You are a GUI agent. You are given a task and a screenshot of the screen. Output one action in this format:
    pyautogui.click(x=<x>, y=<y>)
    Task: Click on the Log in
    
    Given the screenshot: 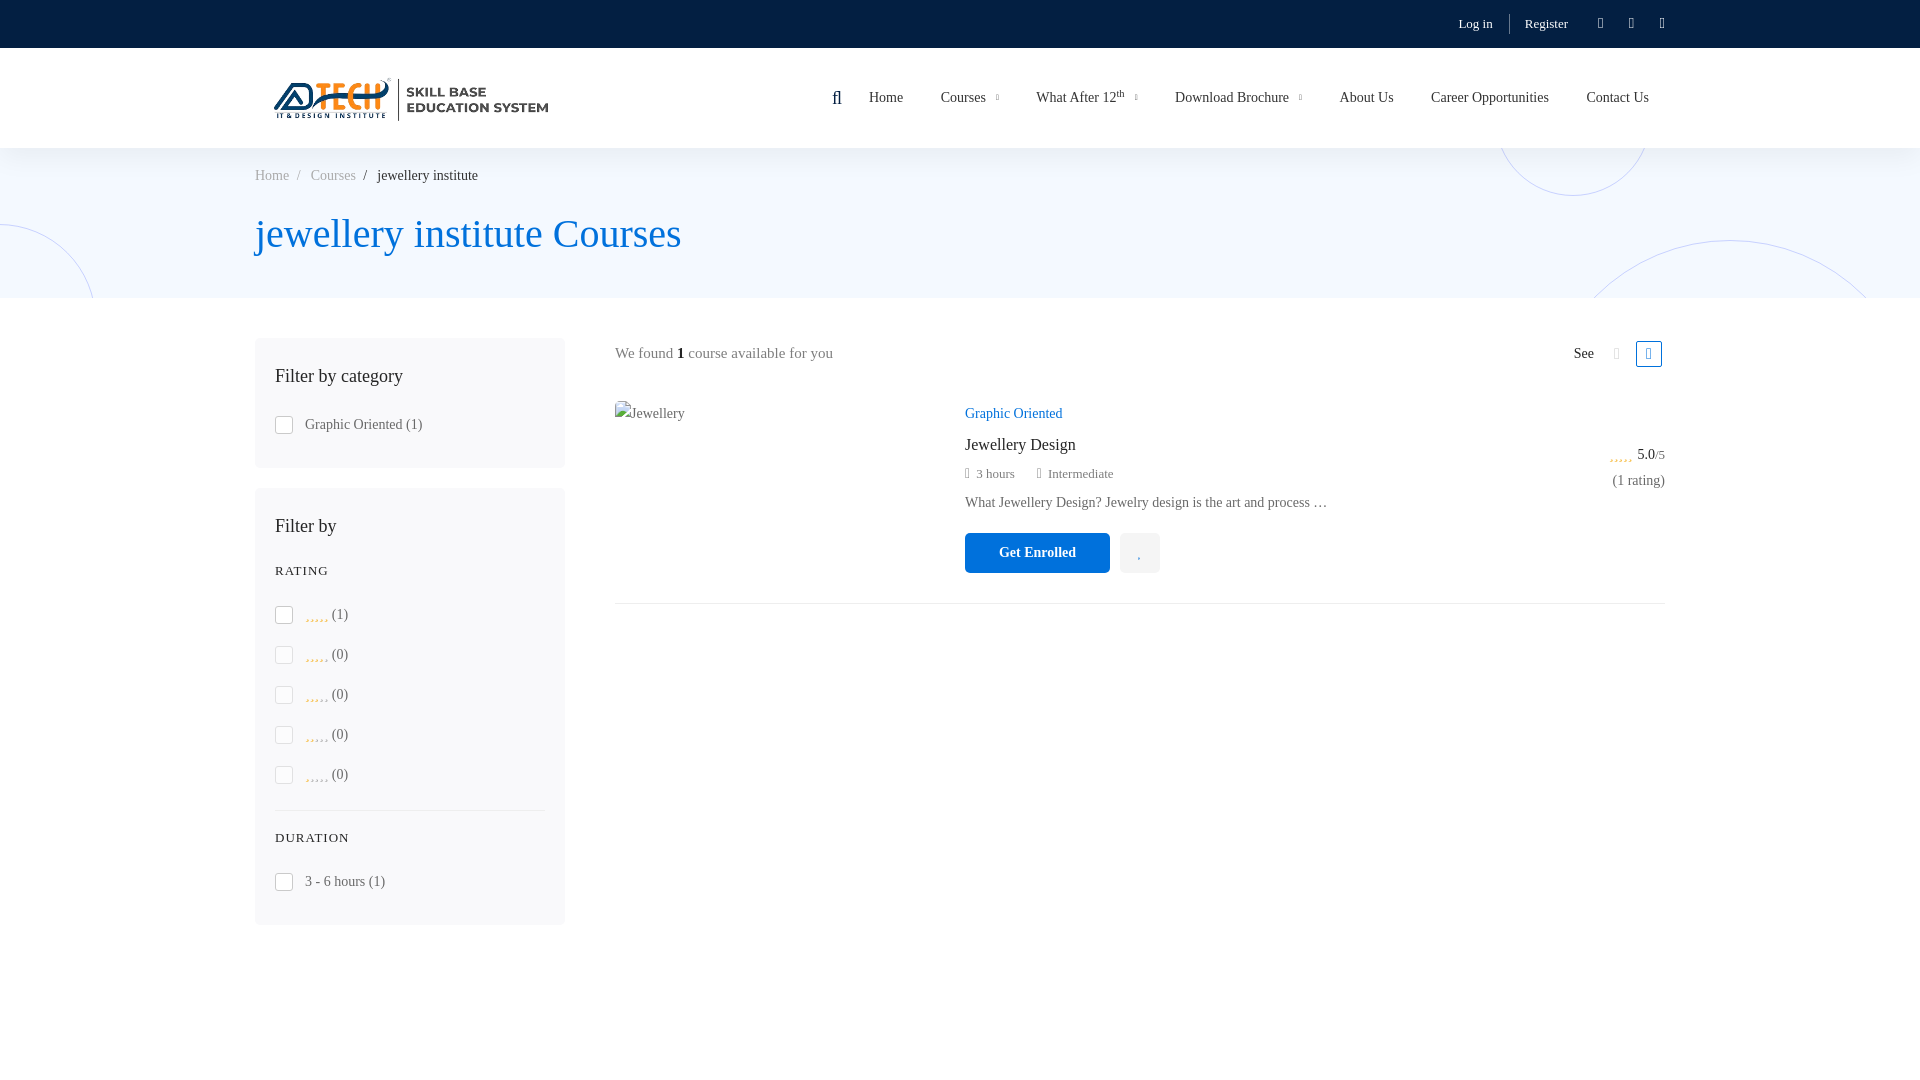 What is the action you would take?
    pyautogui.click(x=1474, y=23)
    